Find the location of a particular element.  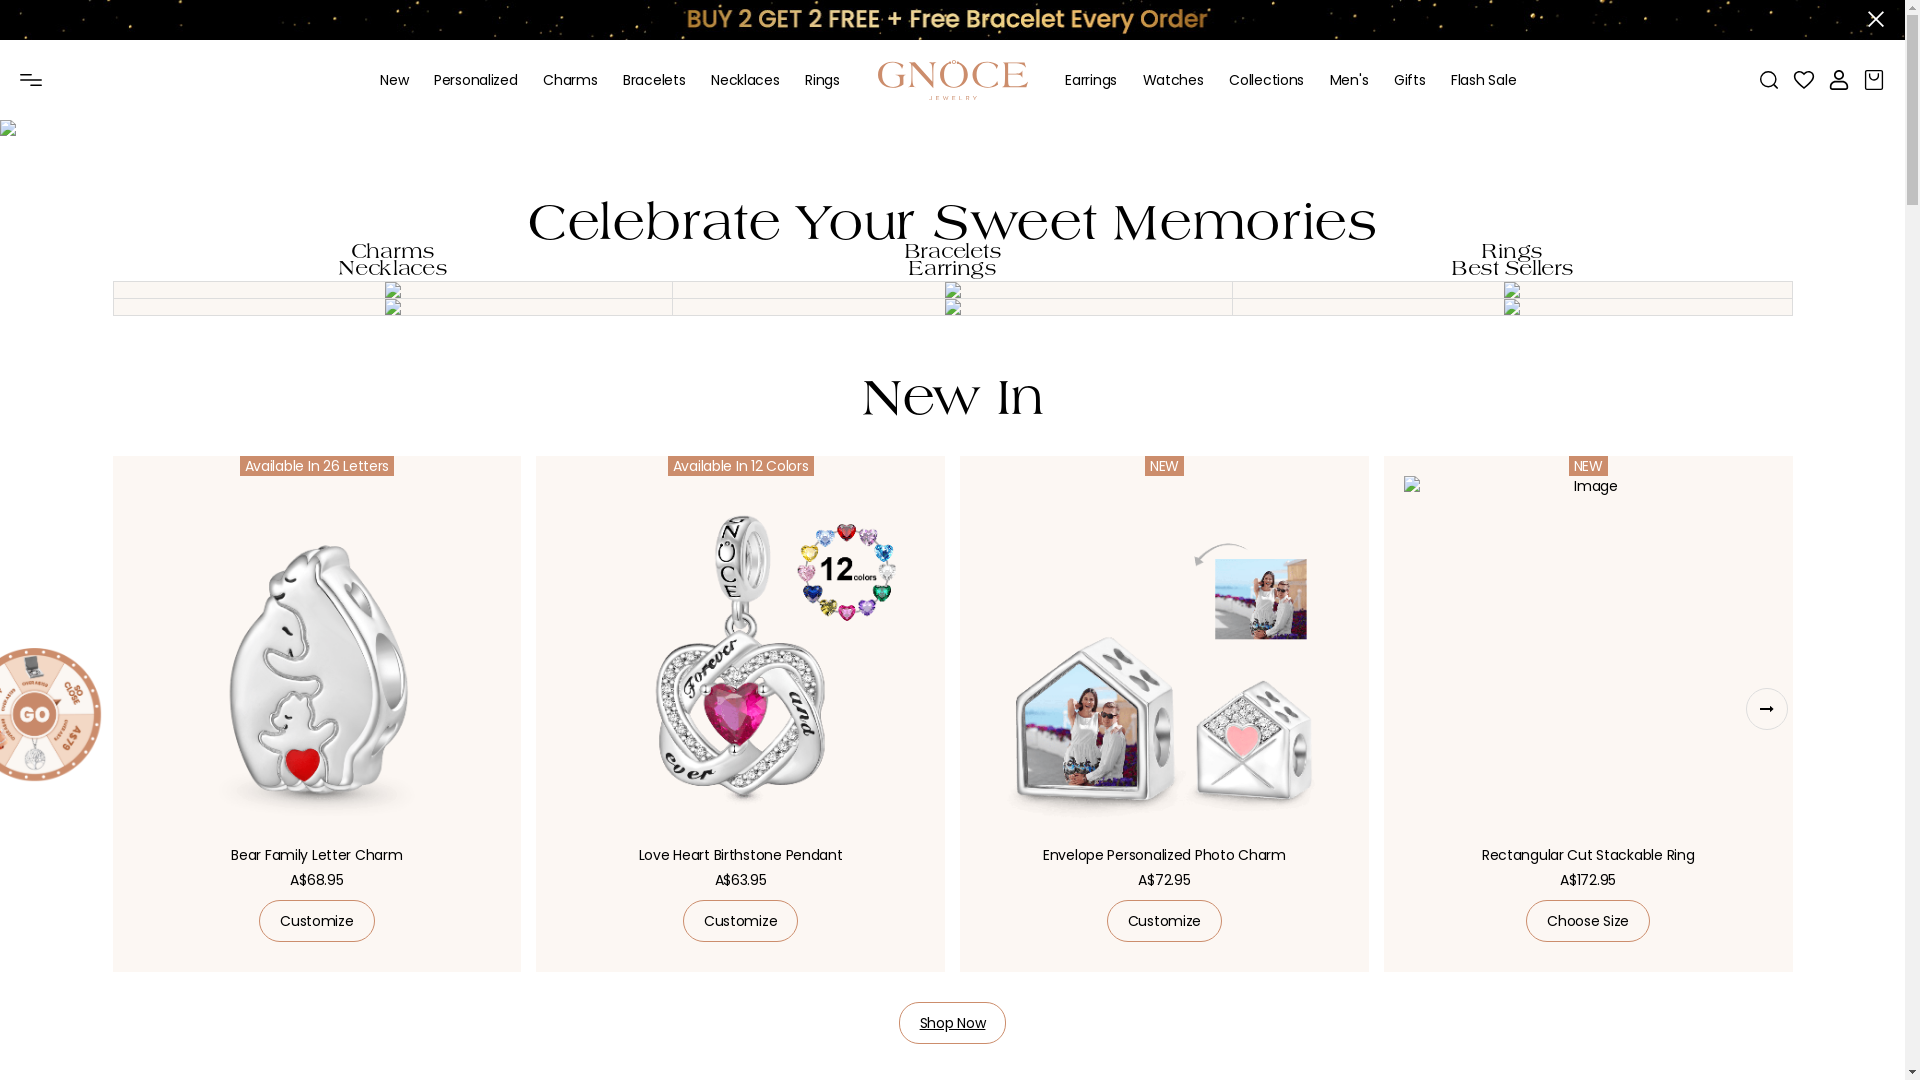

Bear Family Letter Charm is located at coordinates (316, 670).